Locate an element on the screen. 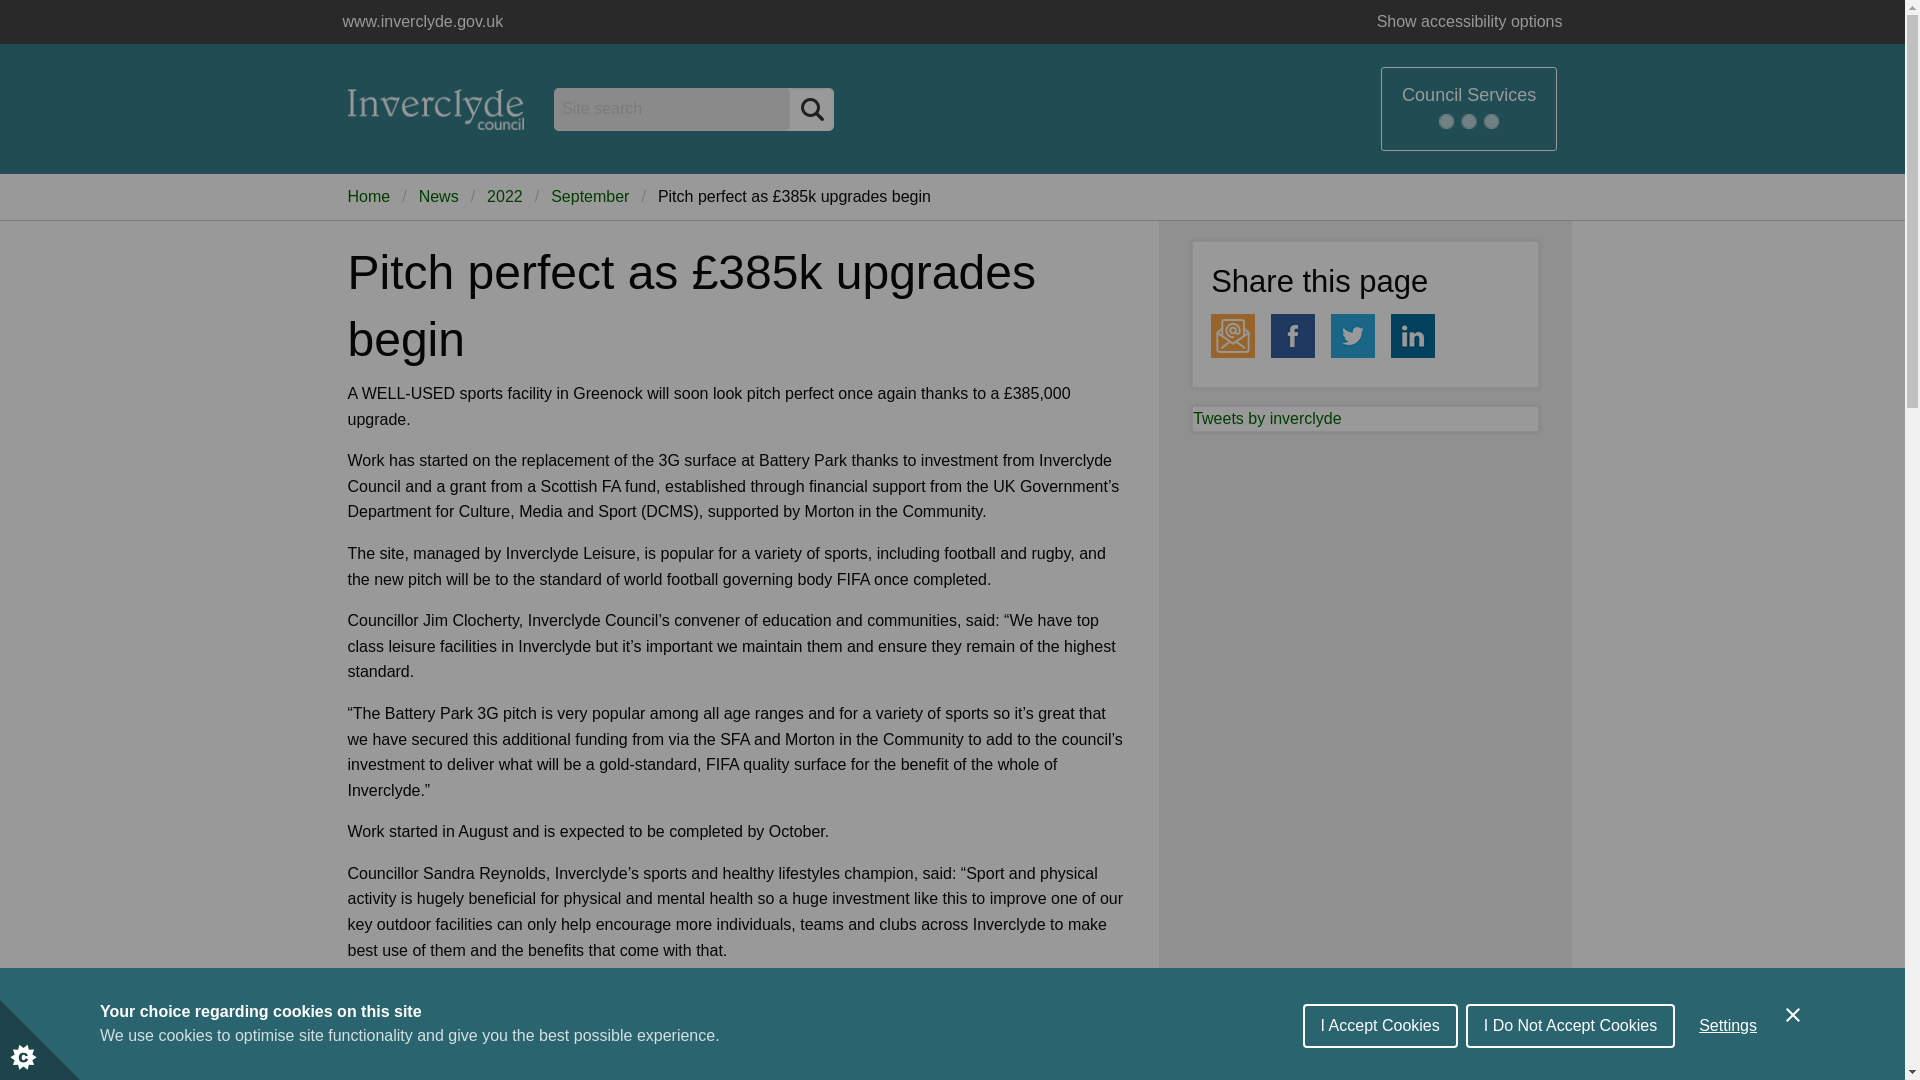 This screenshot has height=1080, width=1920. Share on Facebook is located at coordinates (1293, 336).